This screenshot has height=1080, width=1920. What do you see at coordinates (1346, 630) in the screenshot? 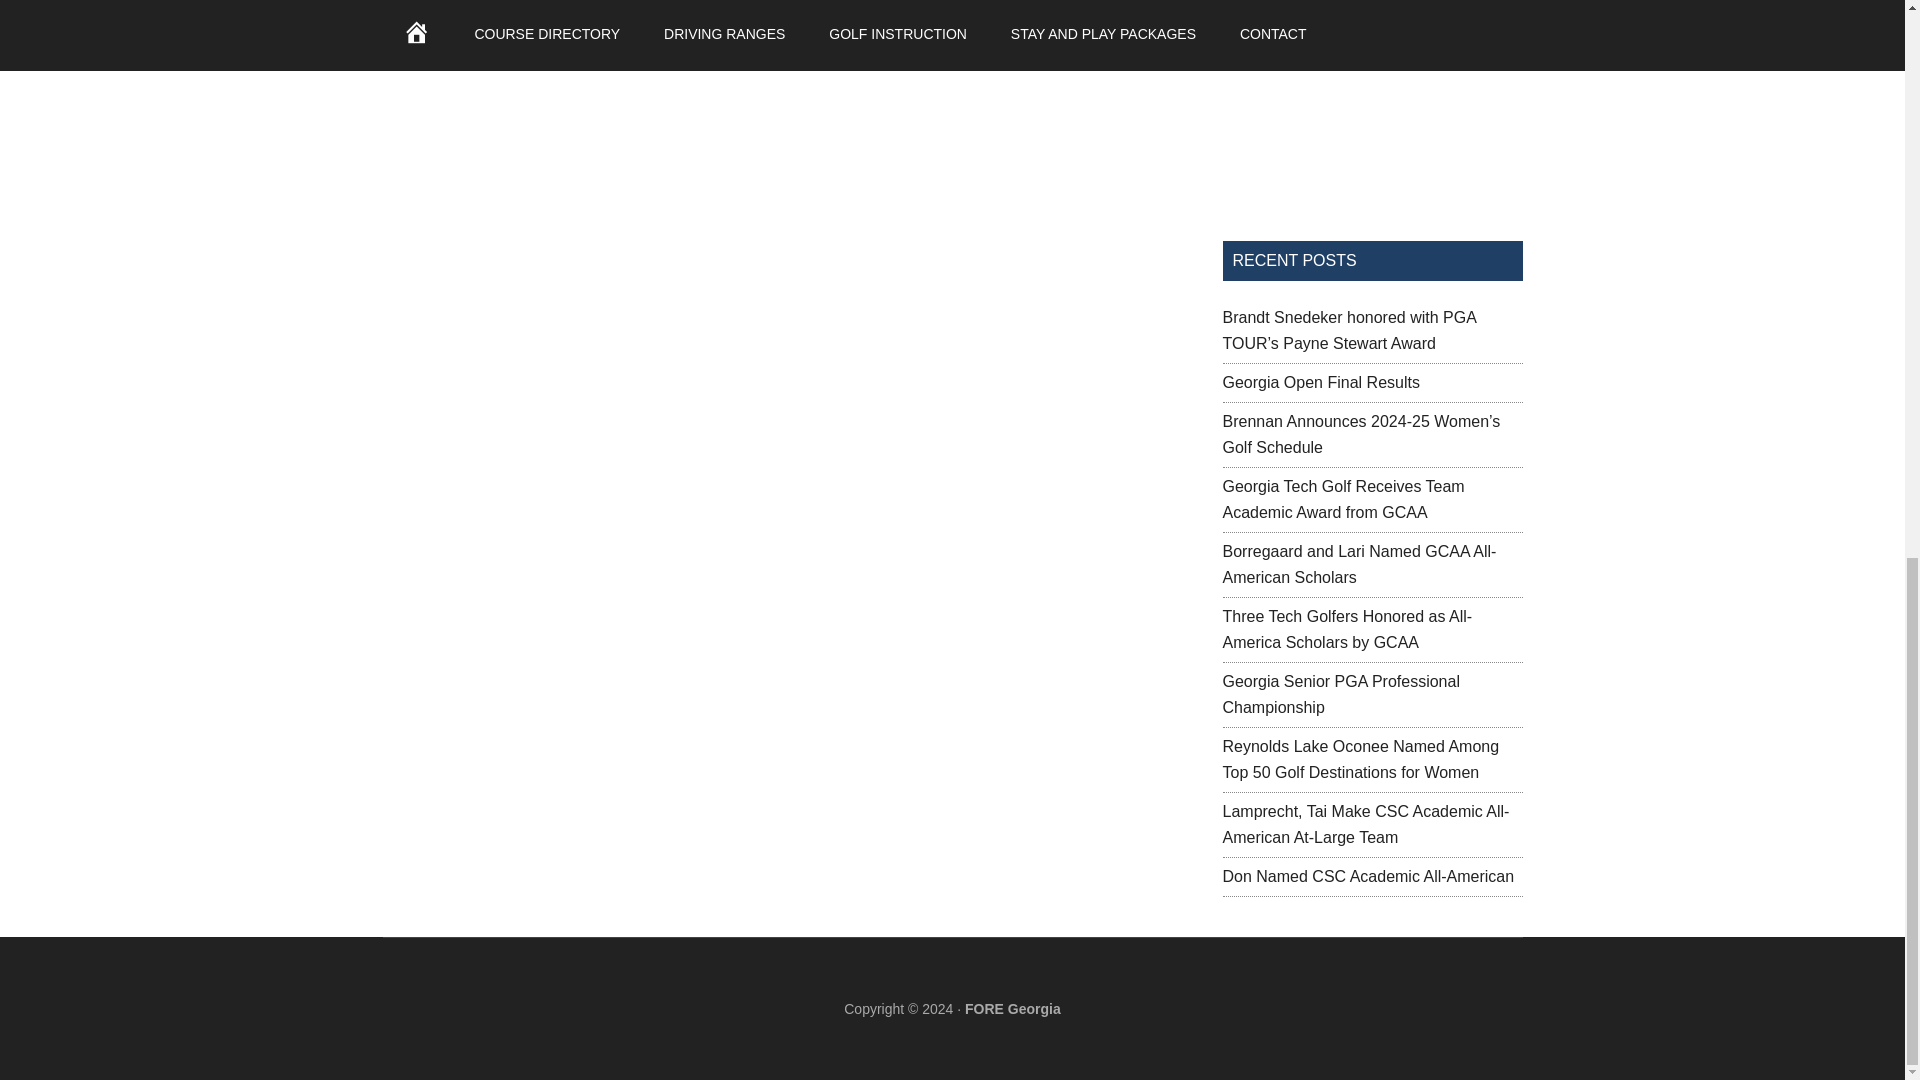
I see `Three Tech Golfers Honored as All-America Scholars by GCAA` at bounding box center [1346, 630].